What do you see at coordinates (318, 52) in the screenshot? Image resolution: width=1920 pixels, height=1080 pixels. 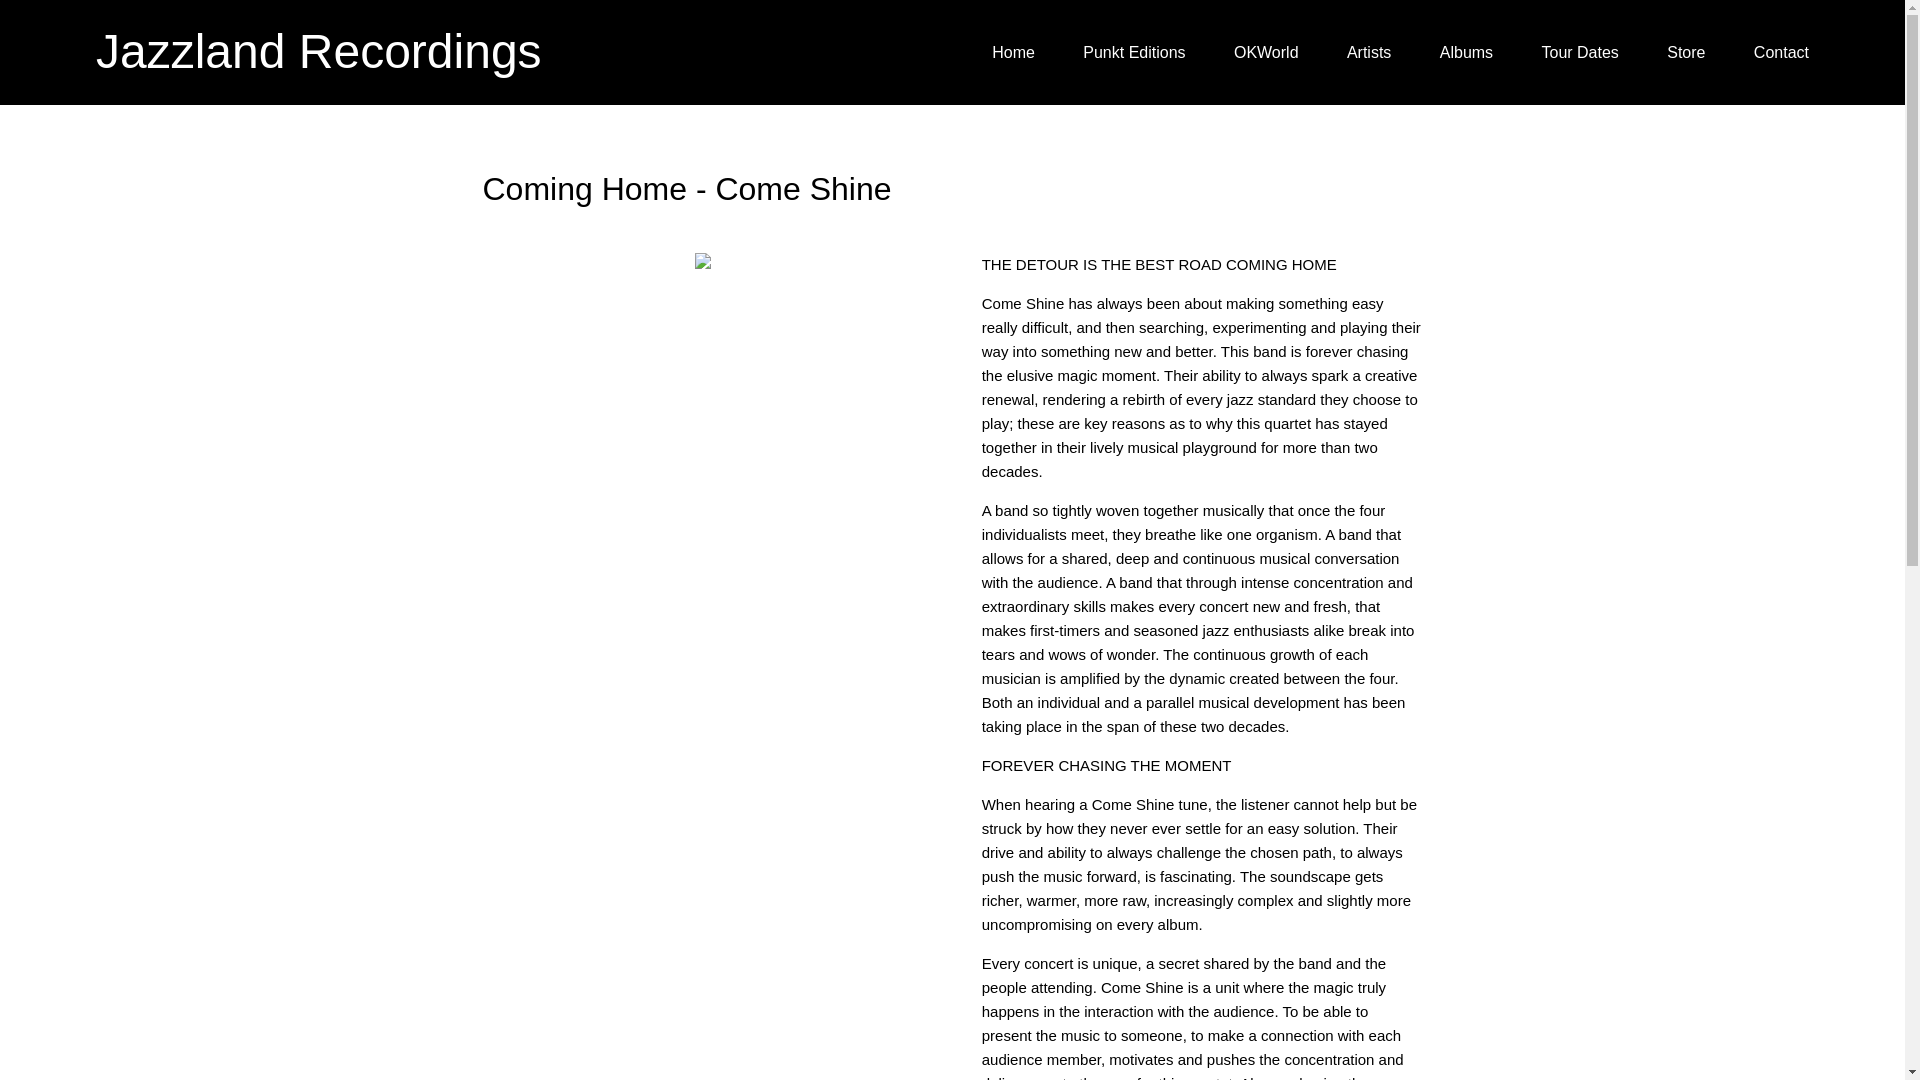 I see `Jazzland Recordings` at bounding box center [318, 52].